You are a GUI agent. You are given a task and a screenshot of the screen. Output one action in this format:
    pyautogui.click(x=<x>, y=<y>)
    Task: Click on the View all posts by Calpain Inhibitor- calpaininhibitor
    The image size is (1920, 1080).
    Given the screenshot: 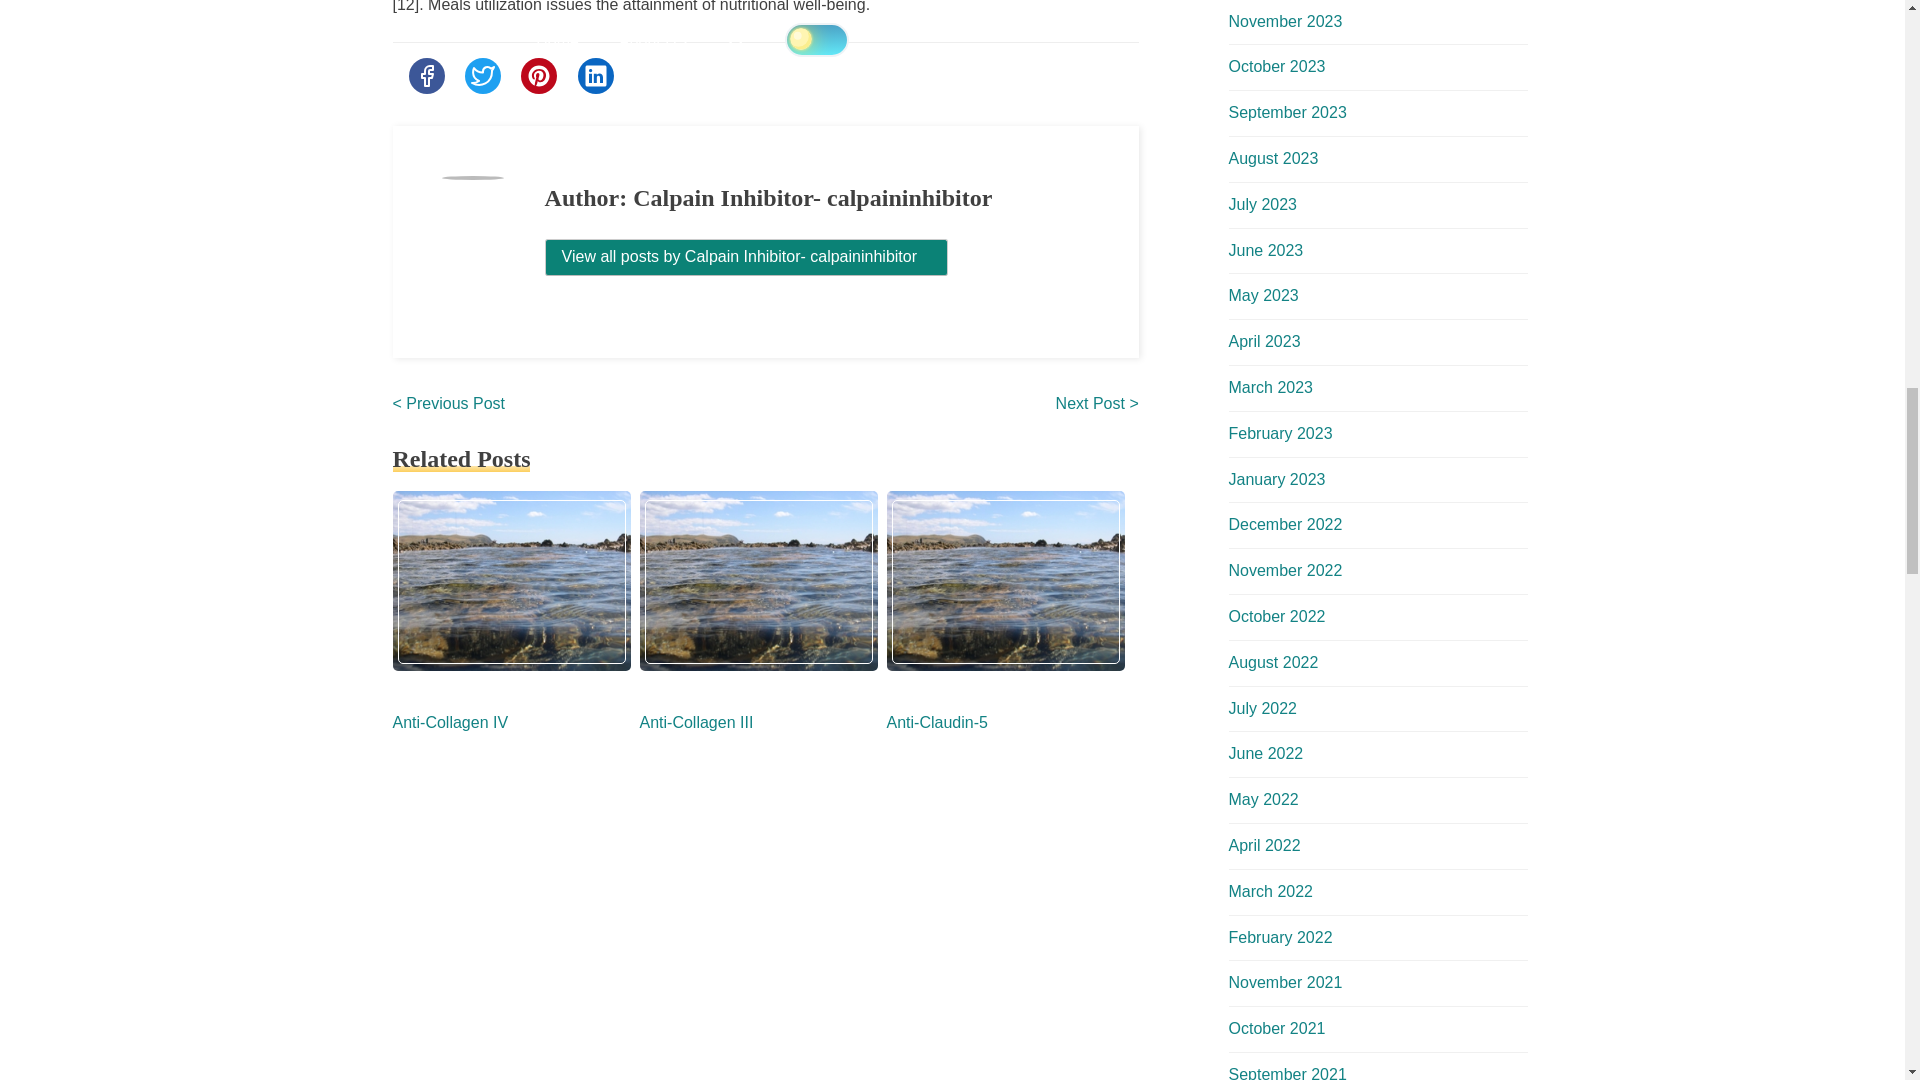 What is the action you would take?
    pyautogui.click(x=746, y=256)
    